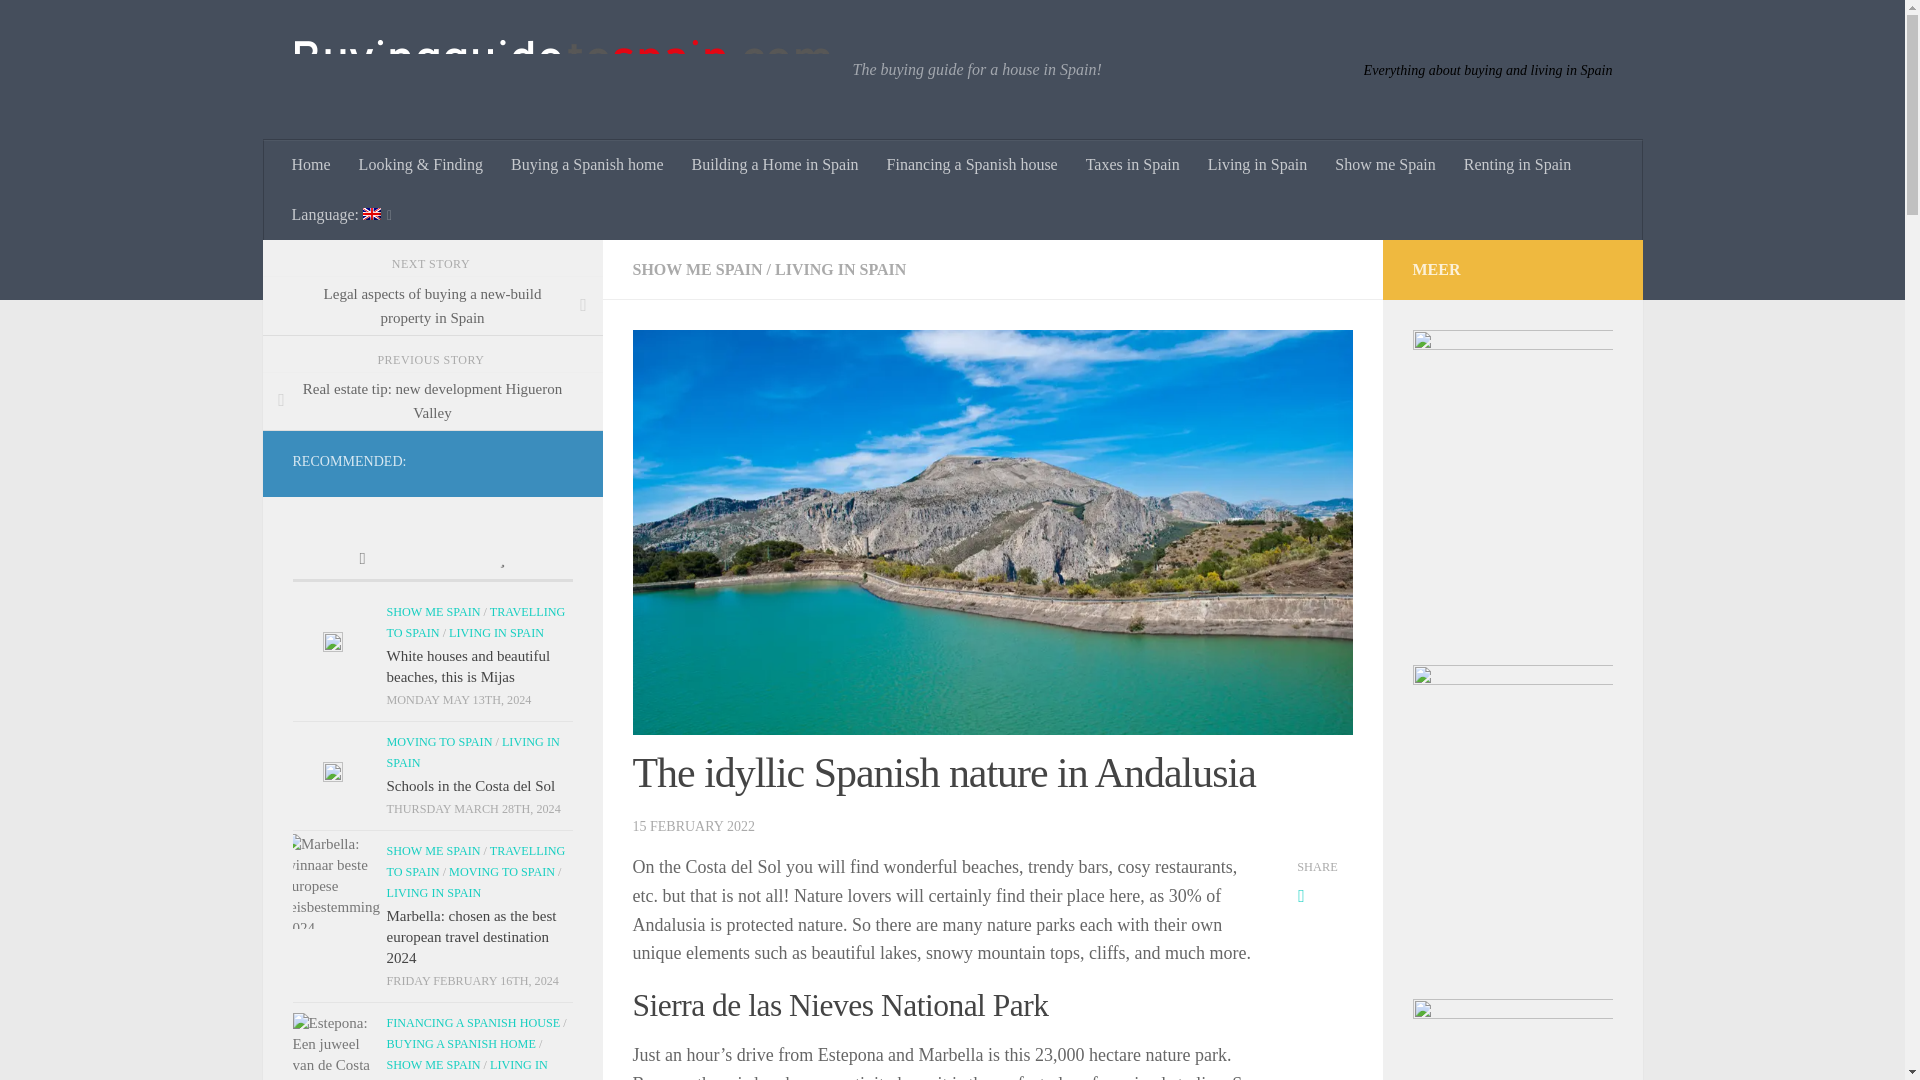 This screenshot has height=1080, width=1920. What do you see at coordinates (1132, 165) in the screenshot?
I see `Taxes in Spain` at bounding box center [1132, 165].